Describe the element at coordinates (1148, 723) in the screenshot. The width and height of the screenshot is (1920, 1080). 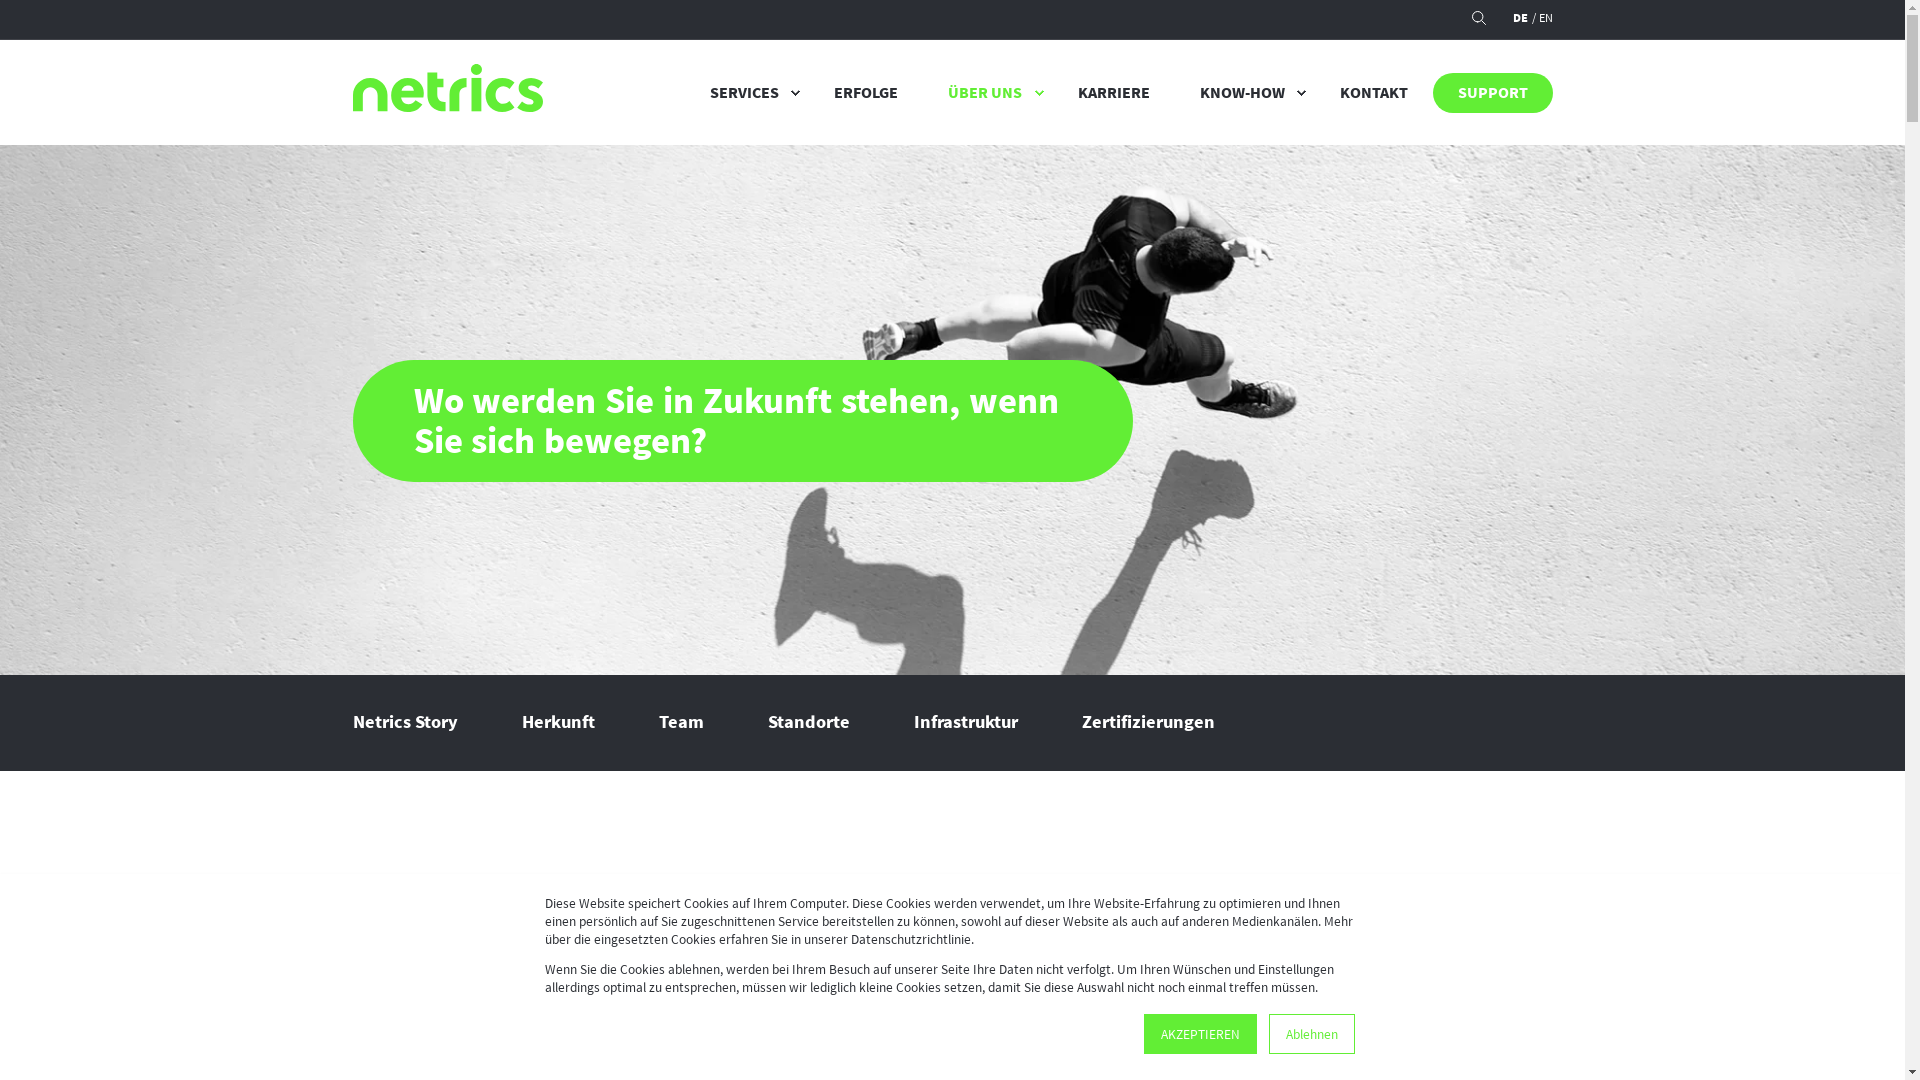
I see `Zertifizierungen` at that location.